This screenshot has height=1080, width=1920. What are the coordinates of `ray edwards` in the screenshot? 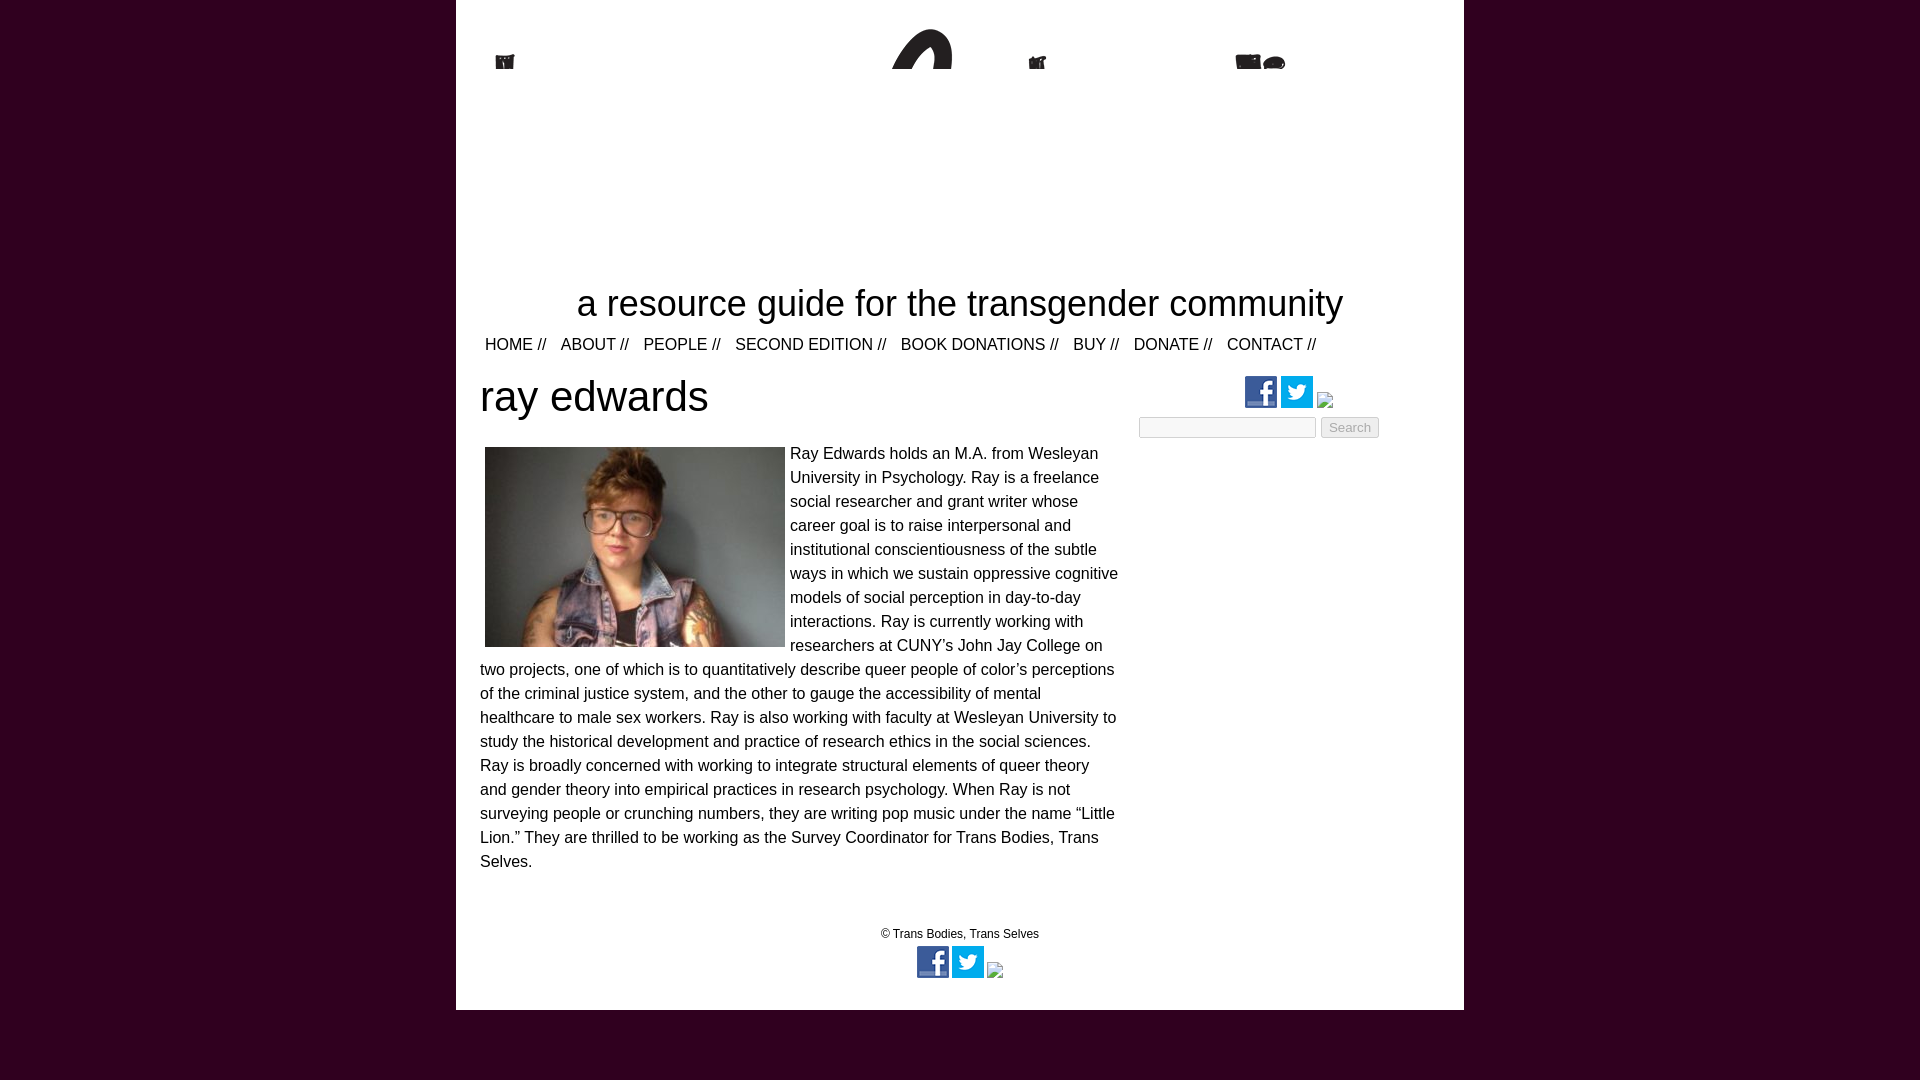 It's located at (594, 396).